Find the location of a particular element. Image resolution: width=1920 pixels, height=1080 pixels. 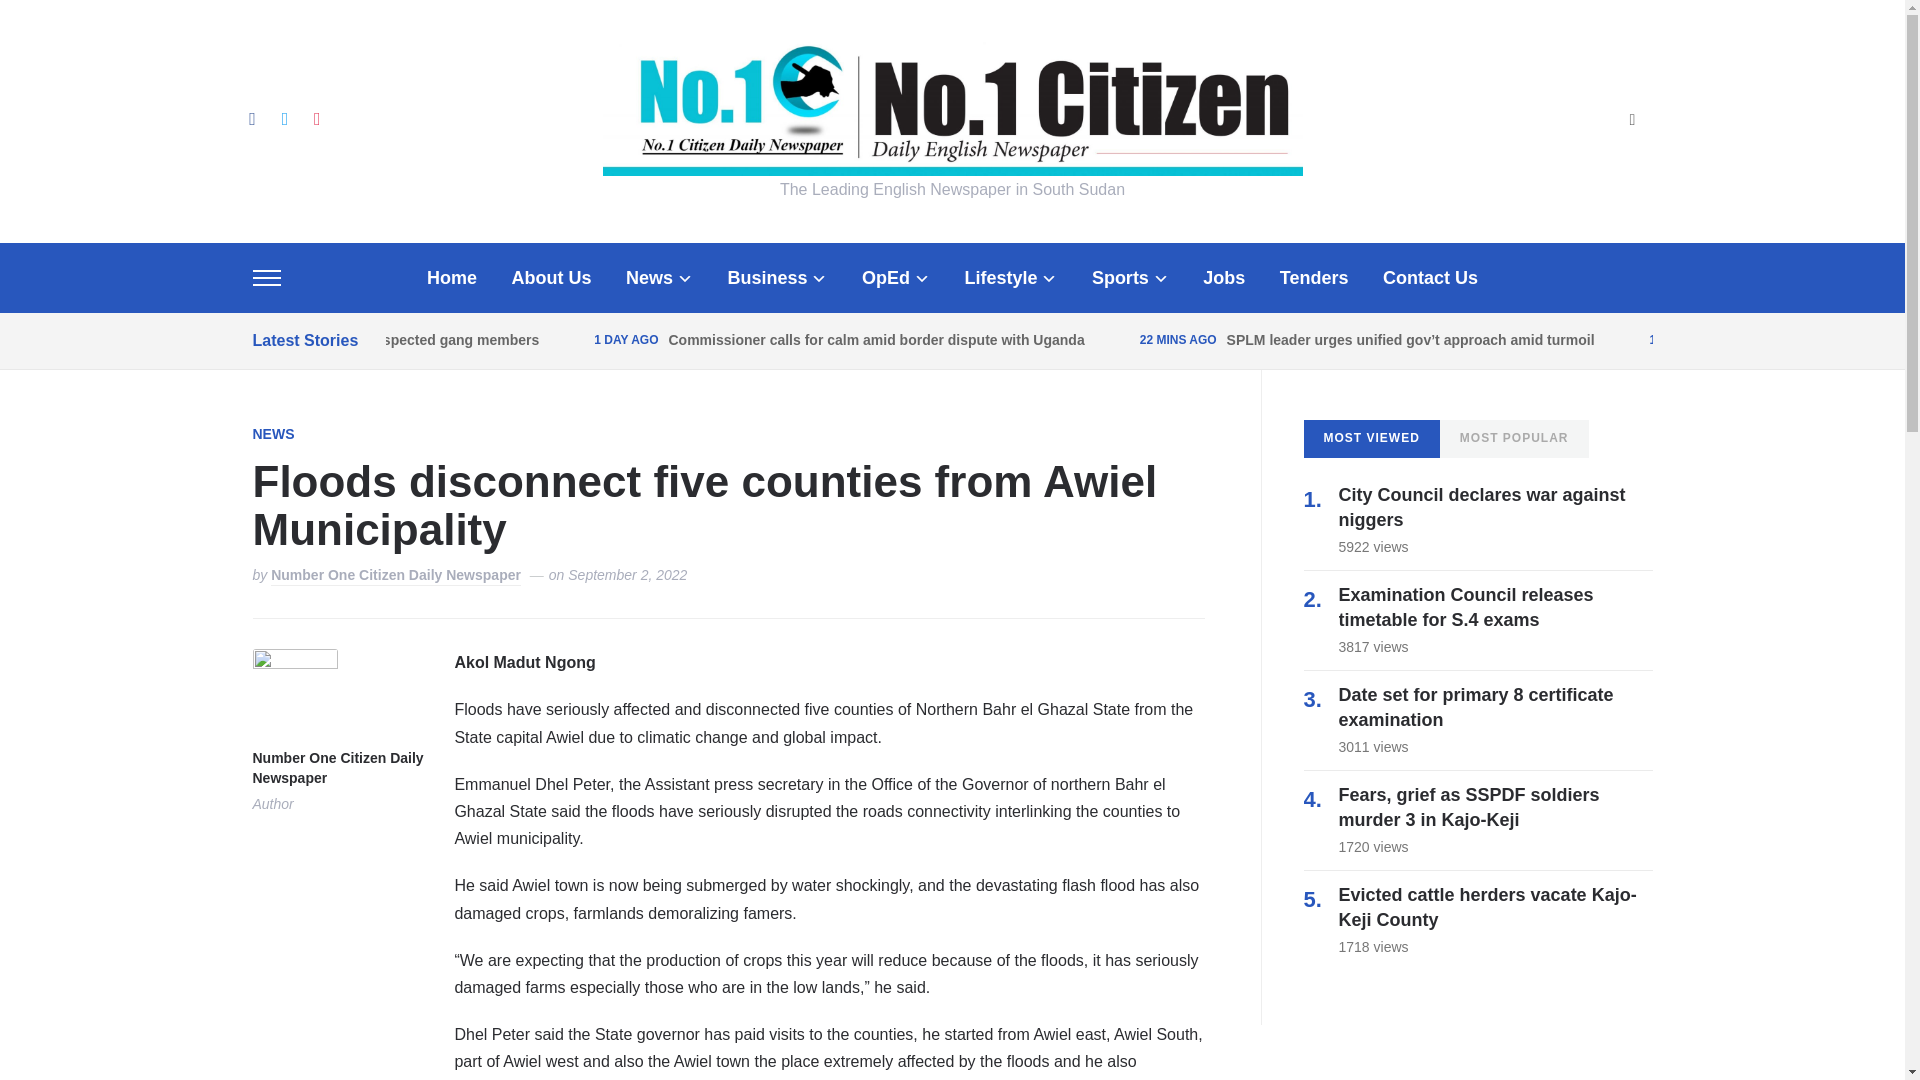

Posts by Number One Citizen Daily Newspaper is located at coordinates (395, 576).